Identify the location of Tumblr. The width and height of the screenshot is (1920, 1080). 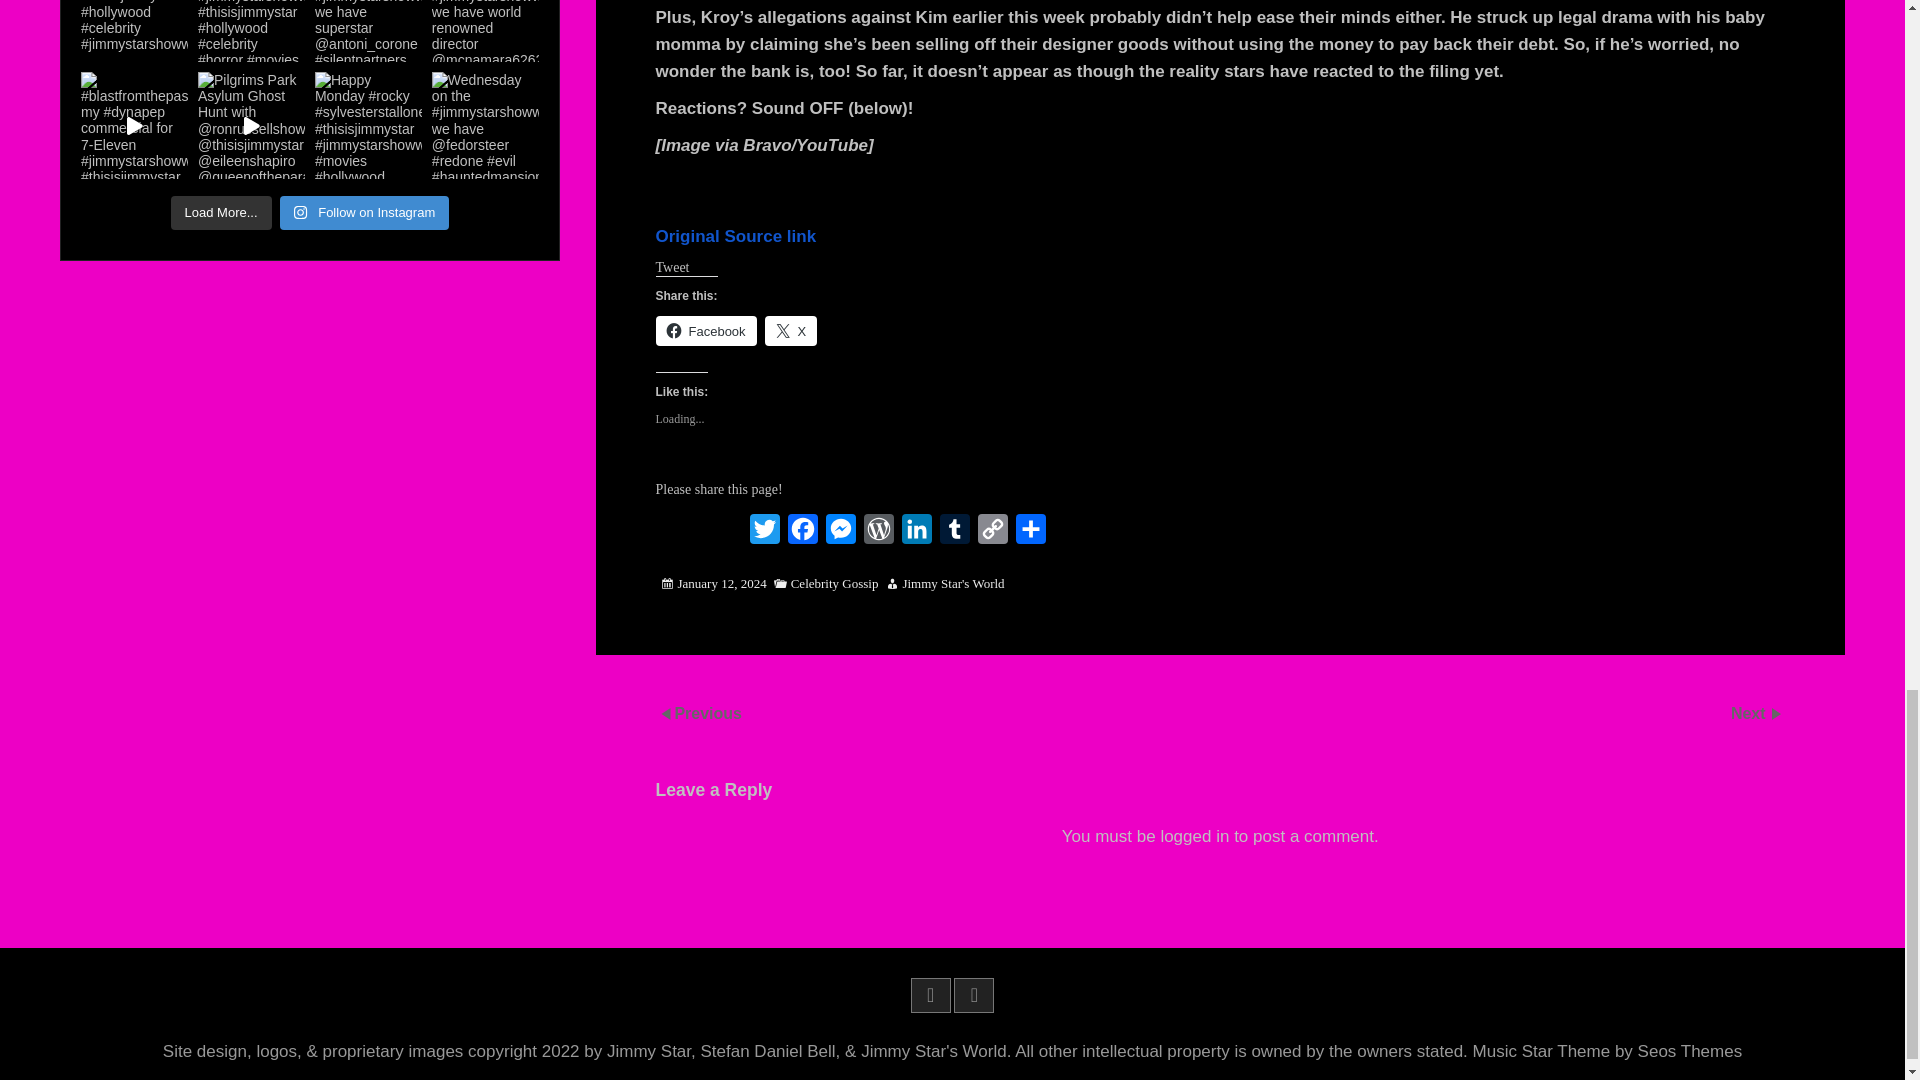
(954, 534).